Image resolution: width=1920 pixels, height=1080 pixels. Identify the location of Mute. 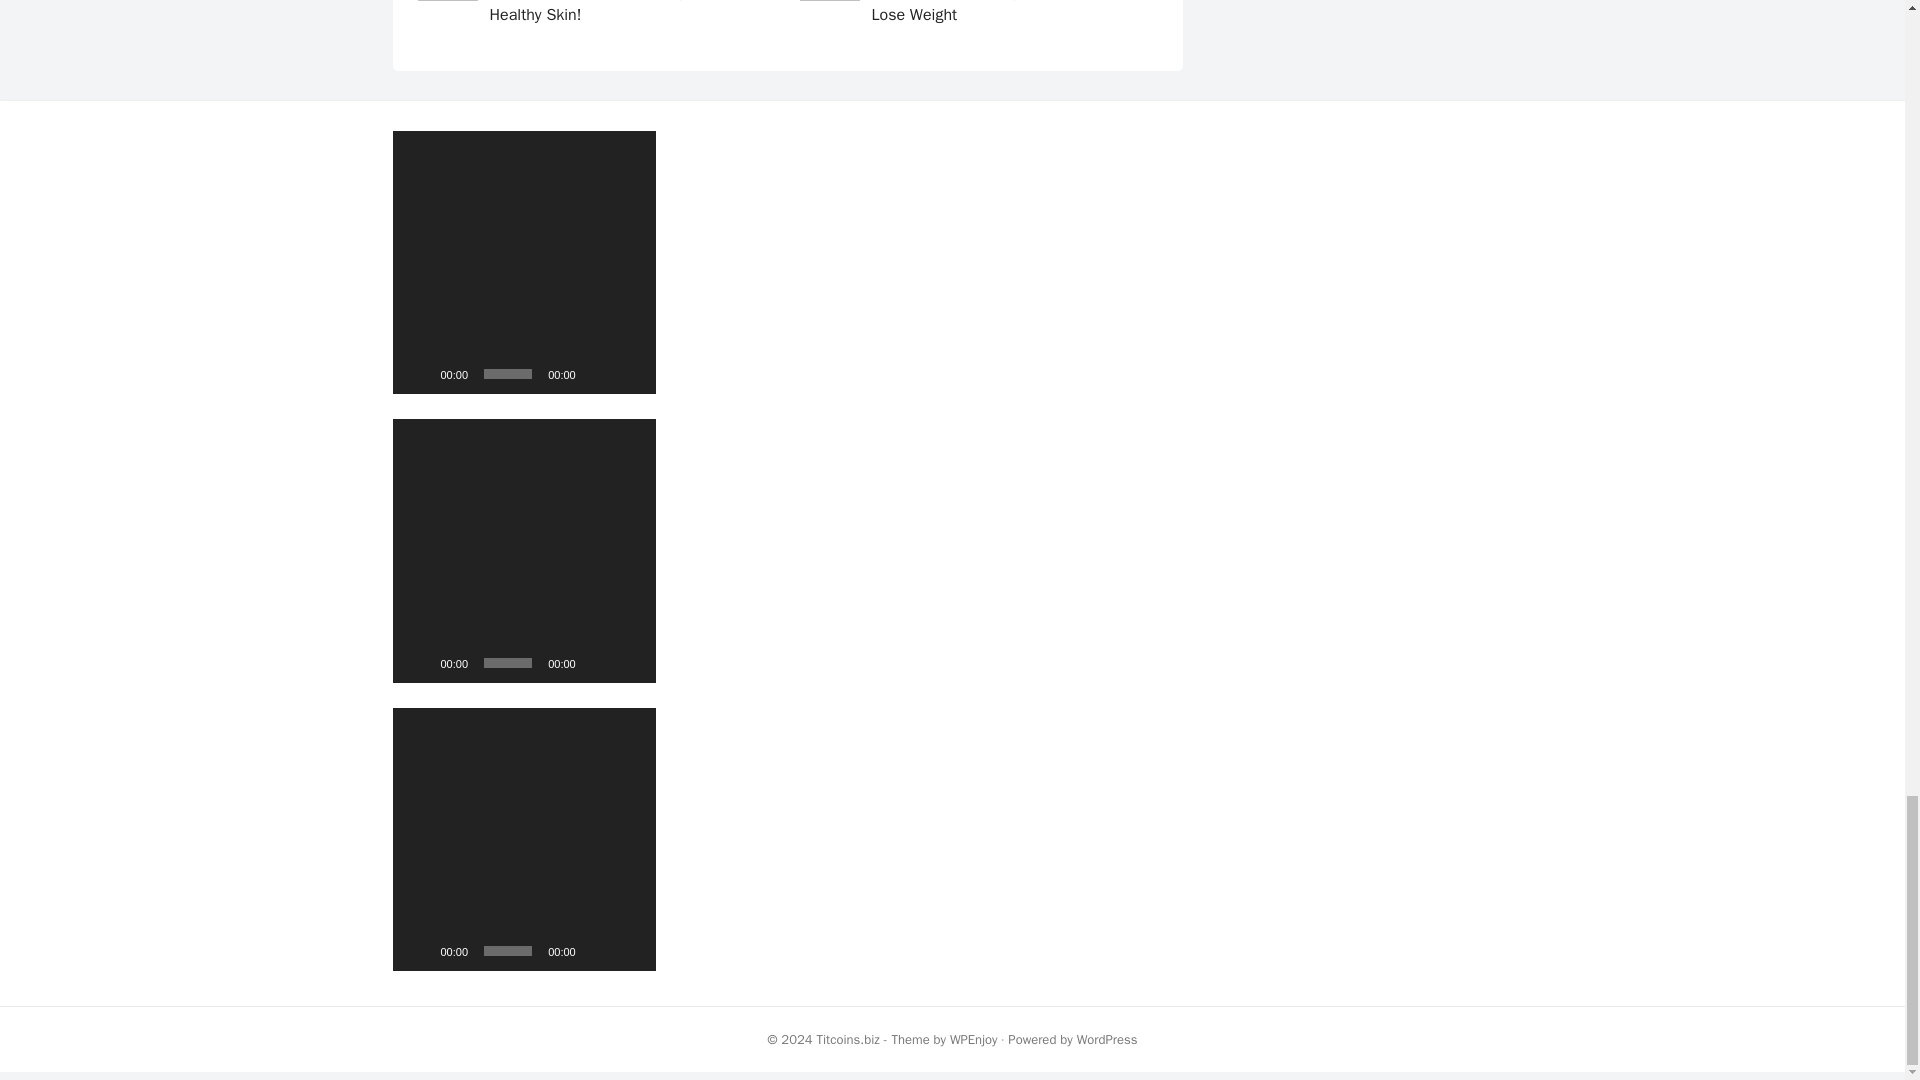
(598, 374).